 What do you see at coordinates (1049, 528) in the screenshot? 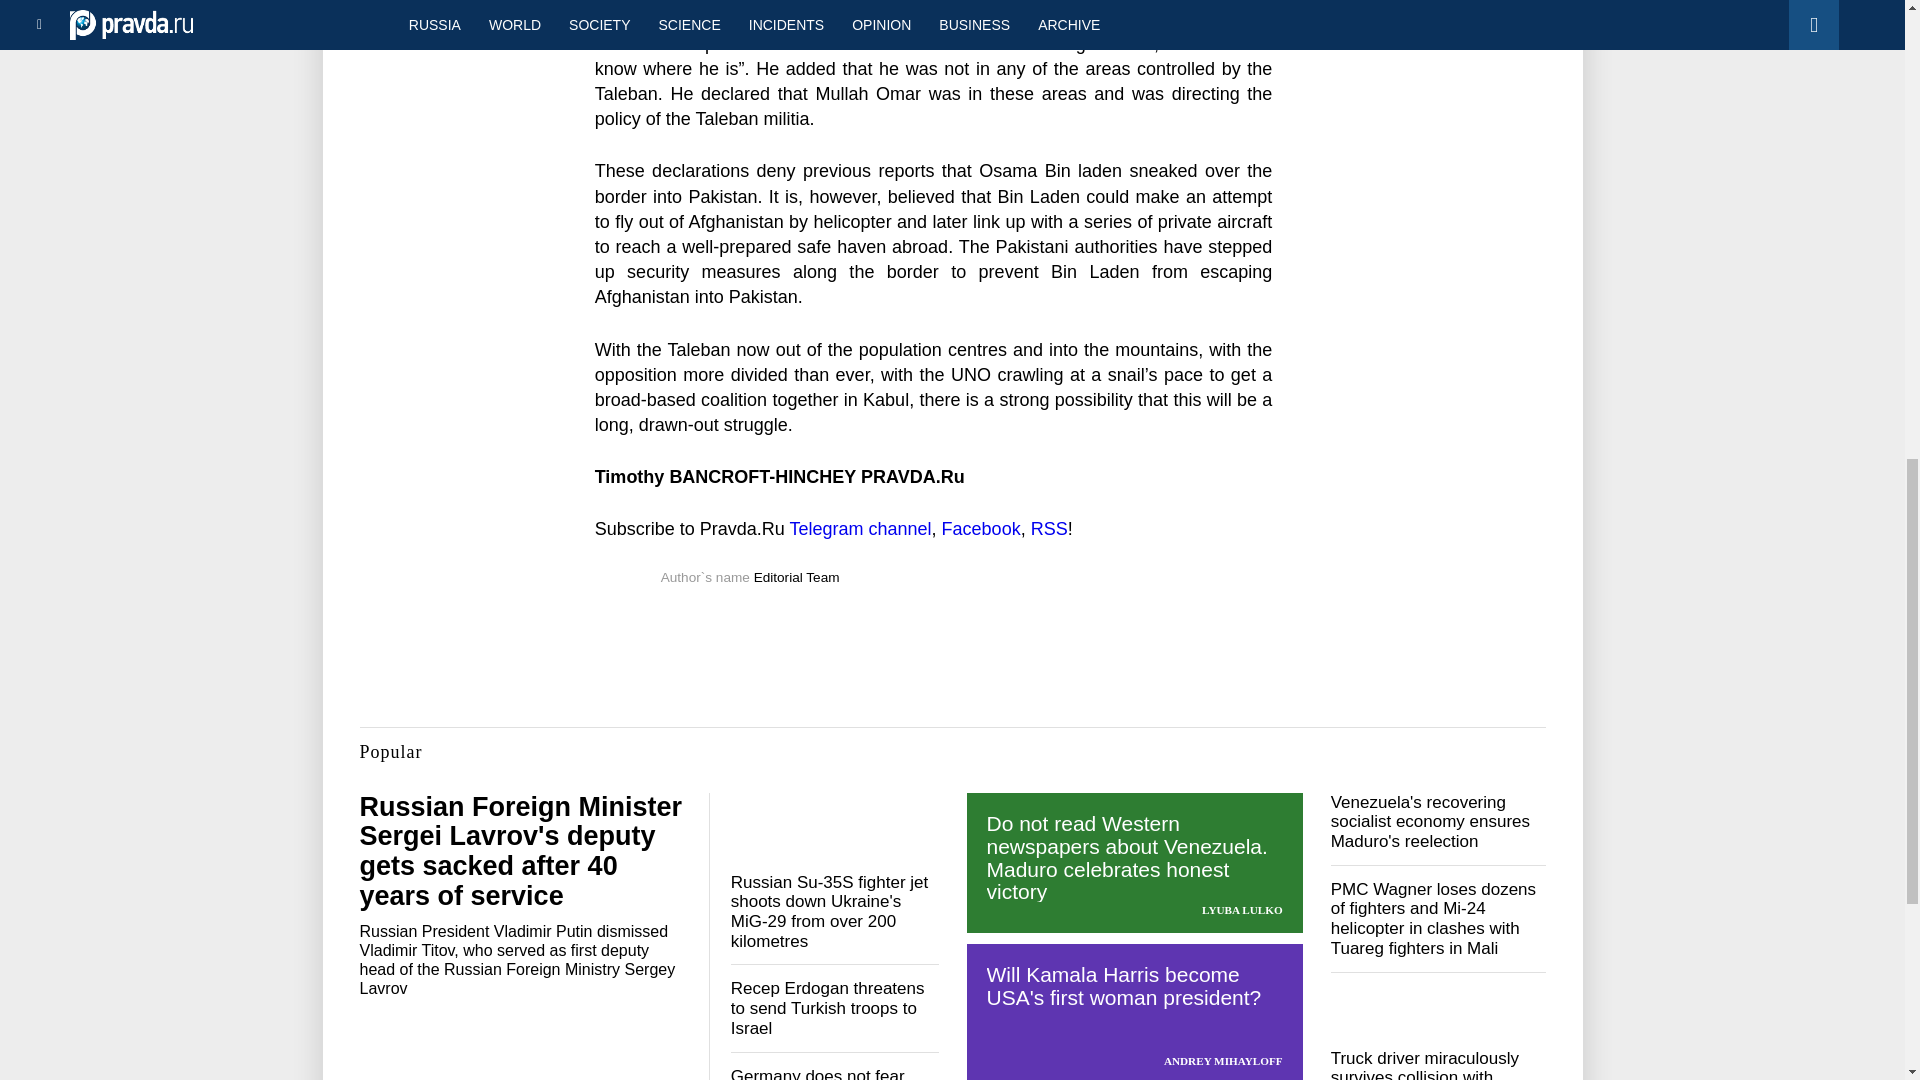
I see `RSS` at bounding box center [1049, 528].